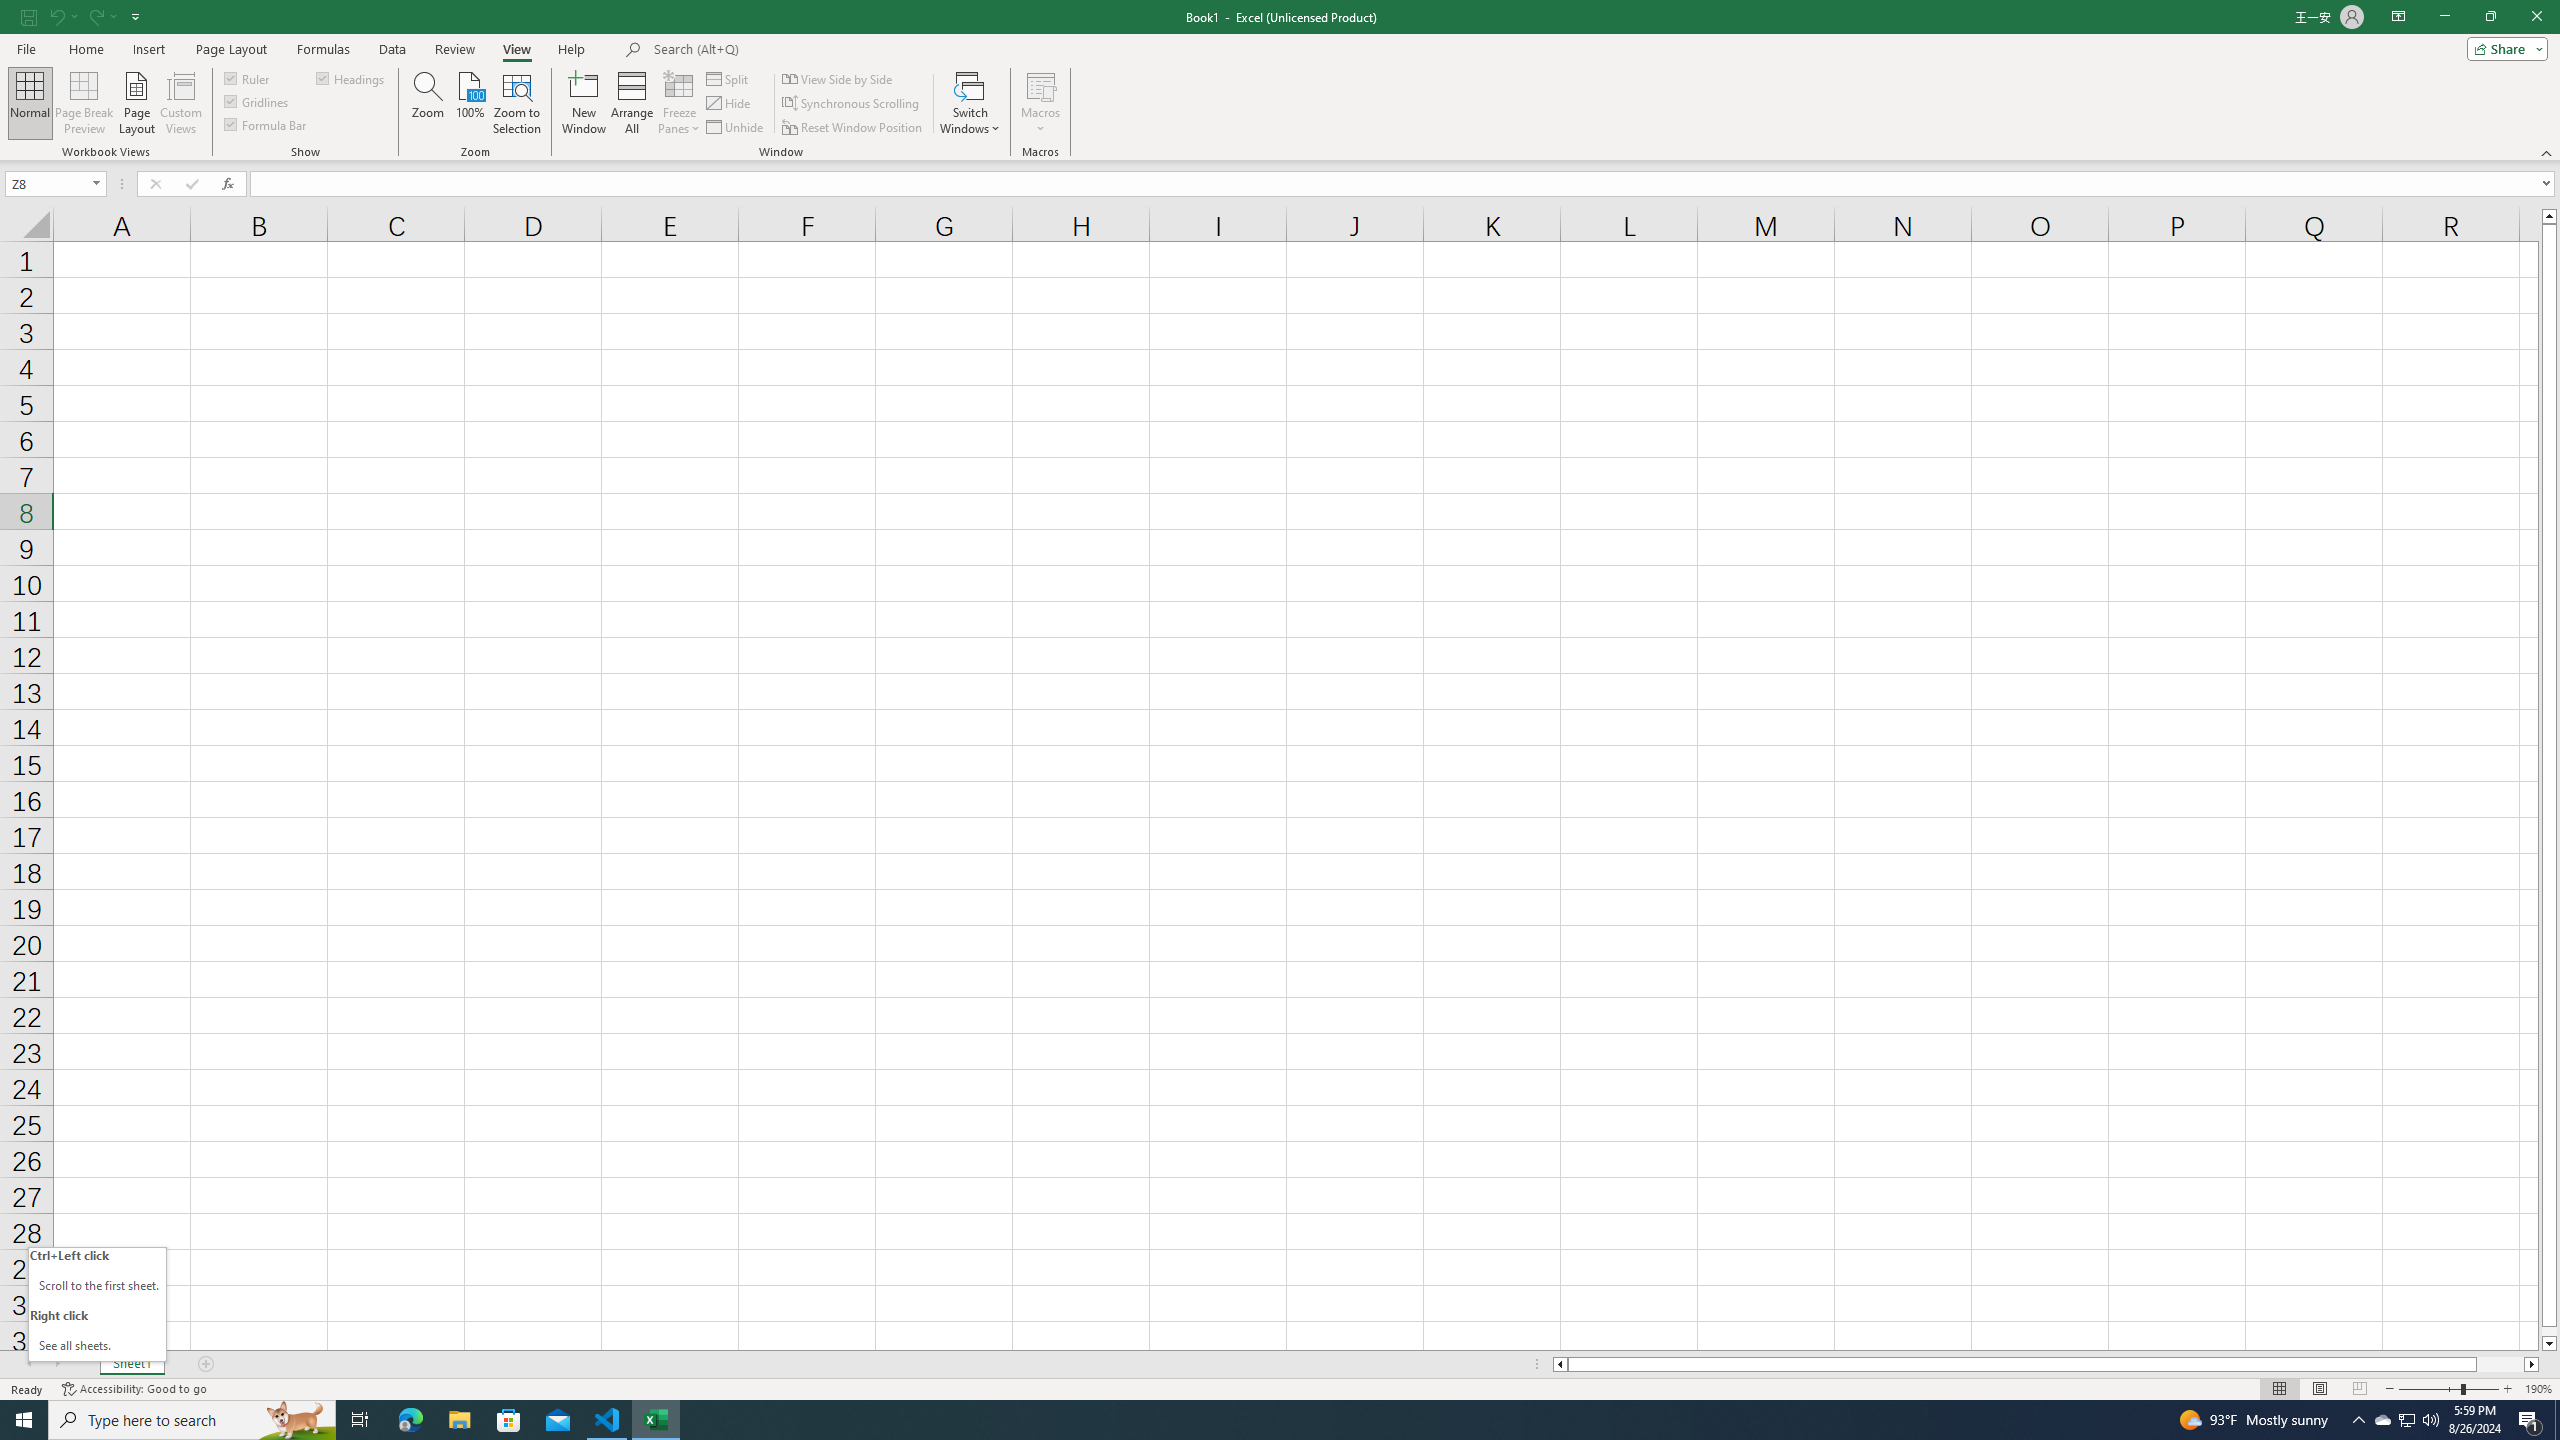 Image resolution: width=2560 pixels, height=1440 pixels. Describe the element at coordinates (206, 1364) in the screenshot. I see `Add Sheet` at that location.